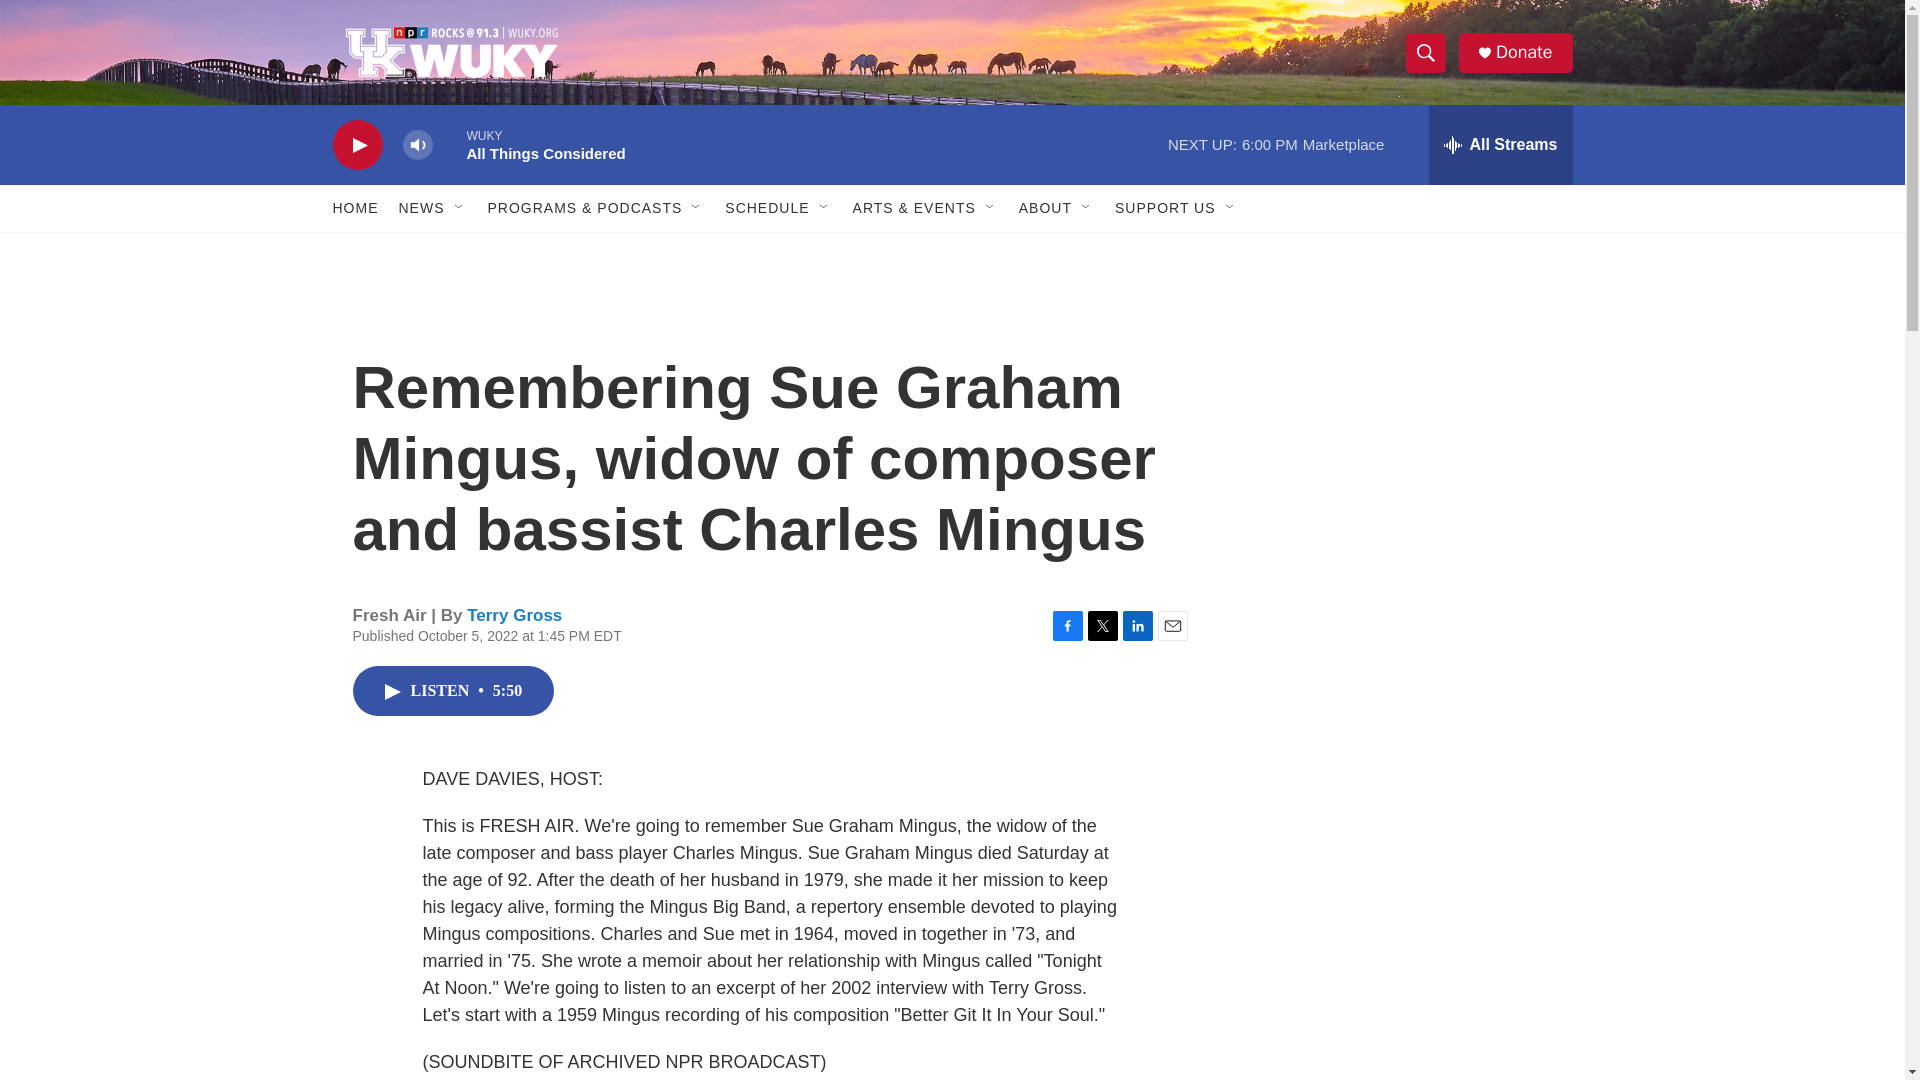 Image resolution: width=1920 pixels, height=1080 pixels. Describe the element at coordinates (1412, 532) in the screenshot. I see `3rd party ad content` at that location.